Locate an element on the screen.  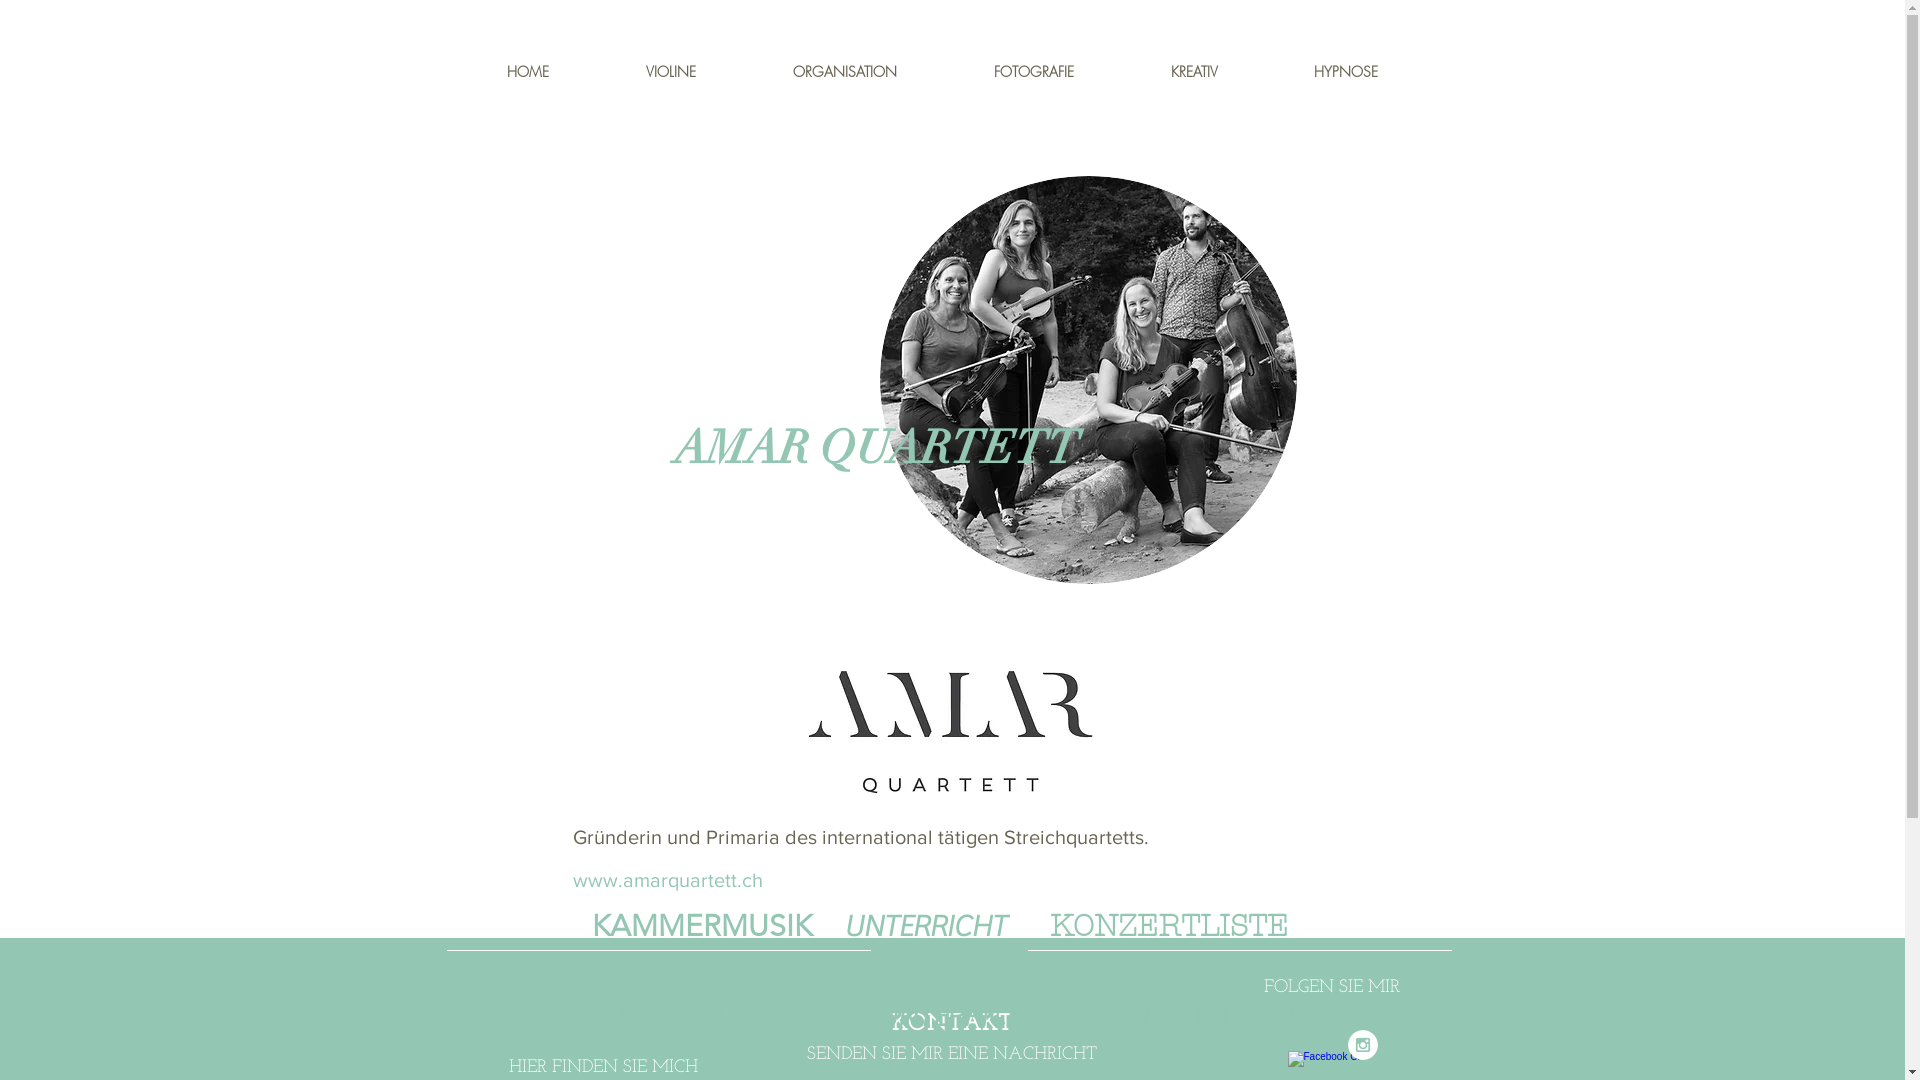
KREATIV is located at coordinates (1228, 70).